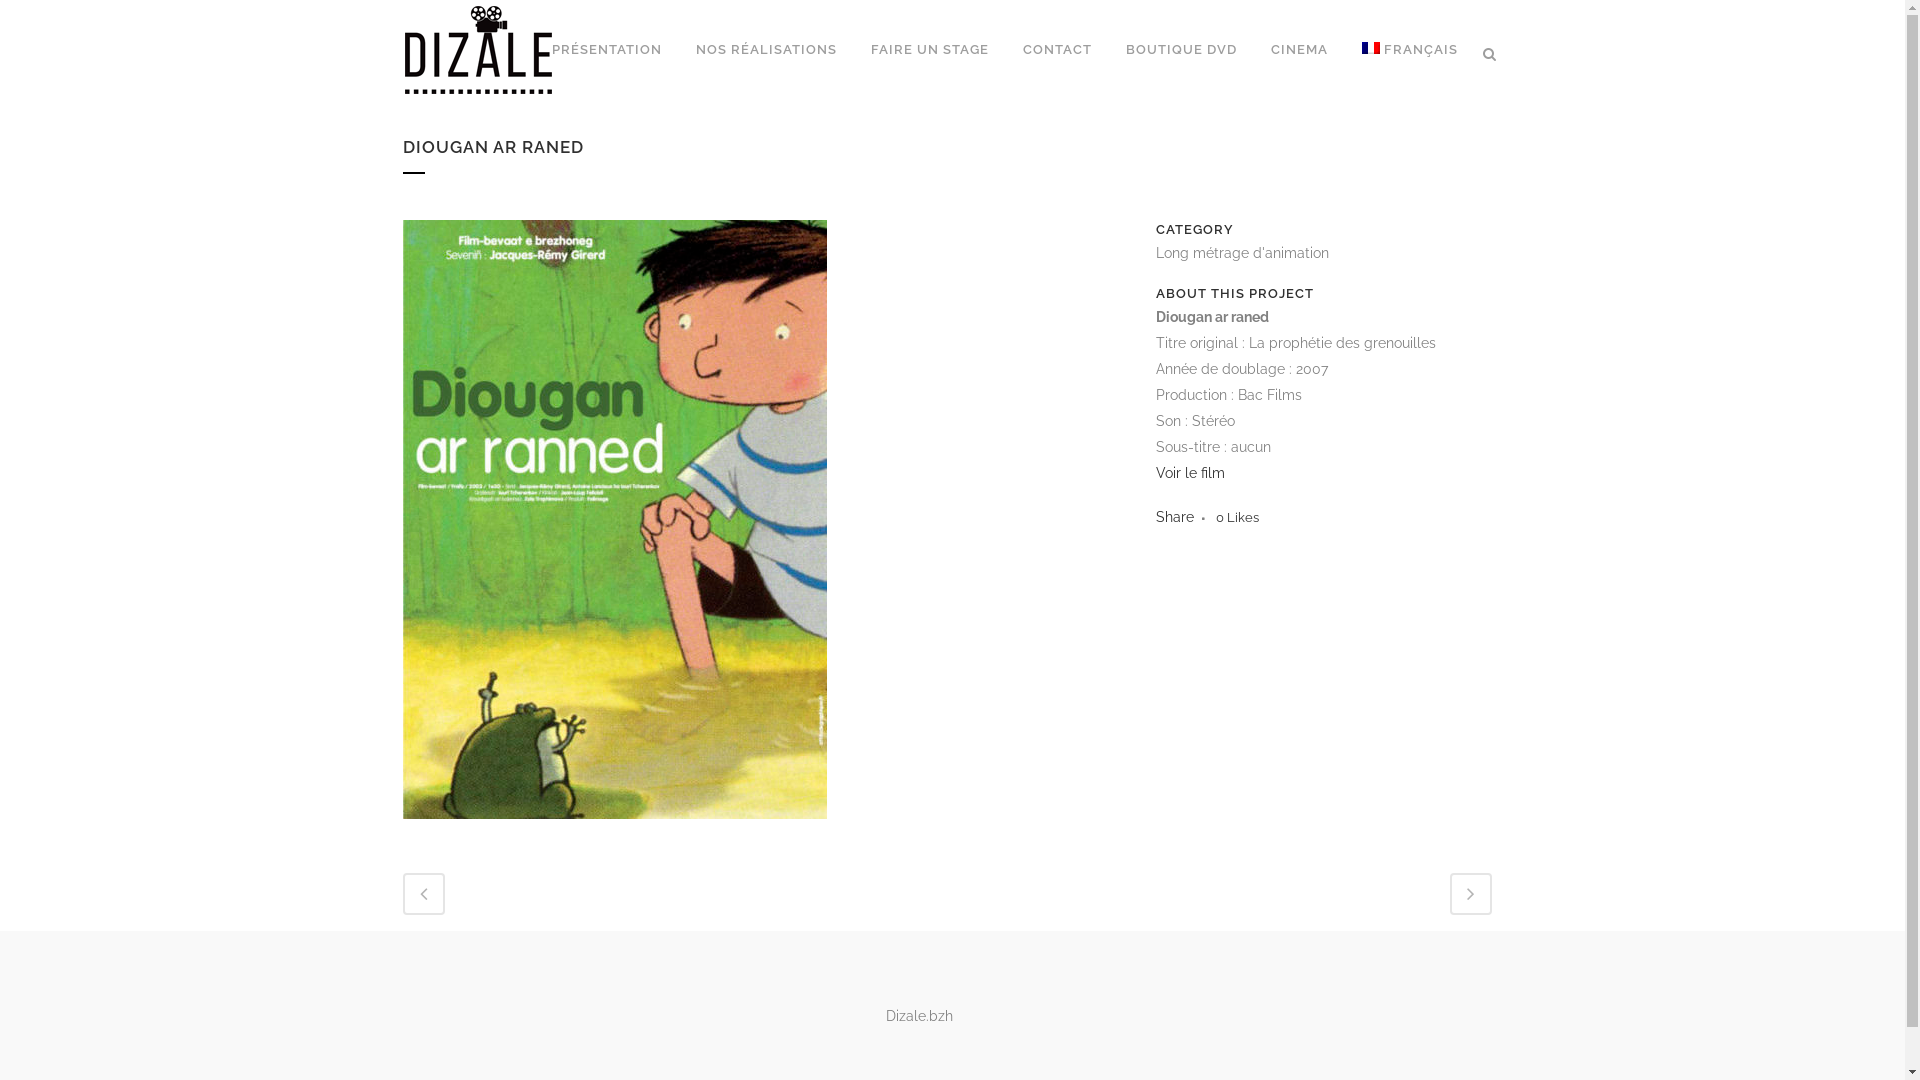  I want to click on Dizale.bzh, so click(920, 1016).